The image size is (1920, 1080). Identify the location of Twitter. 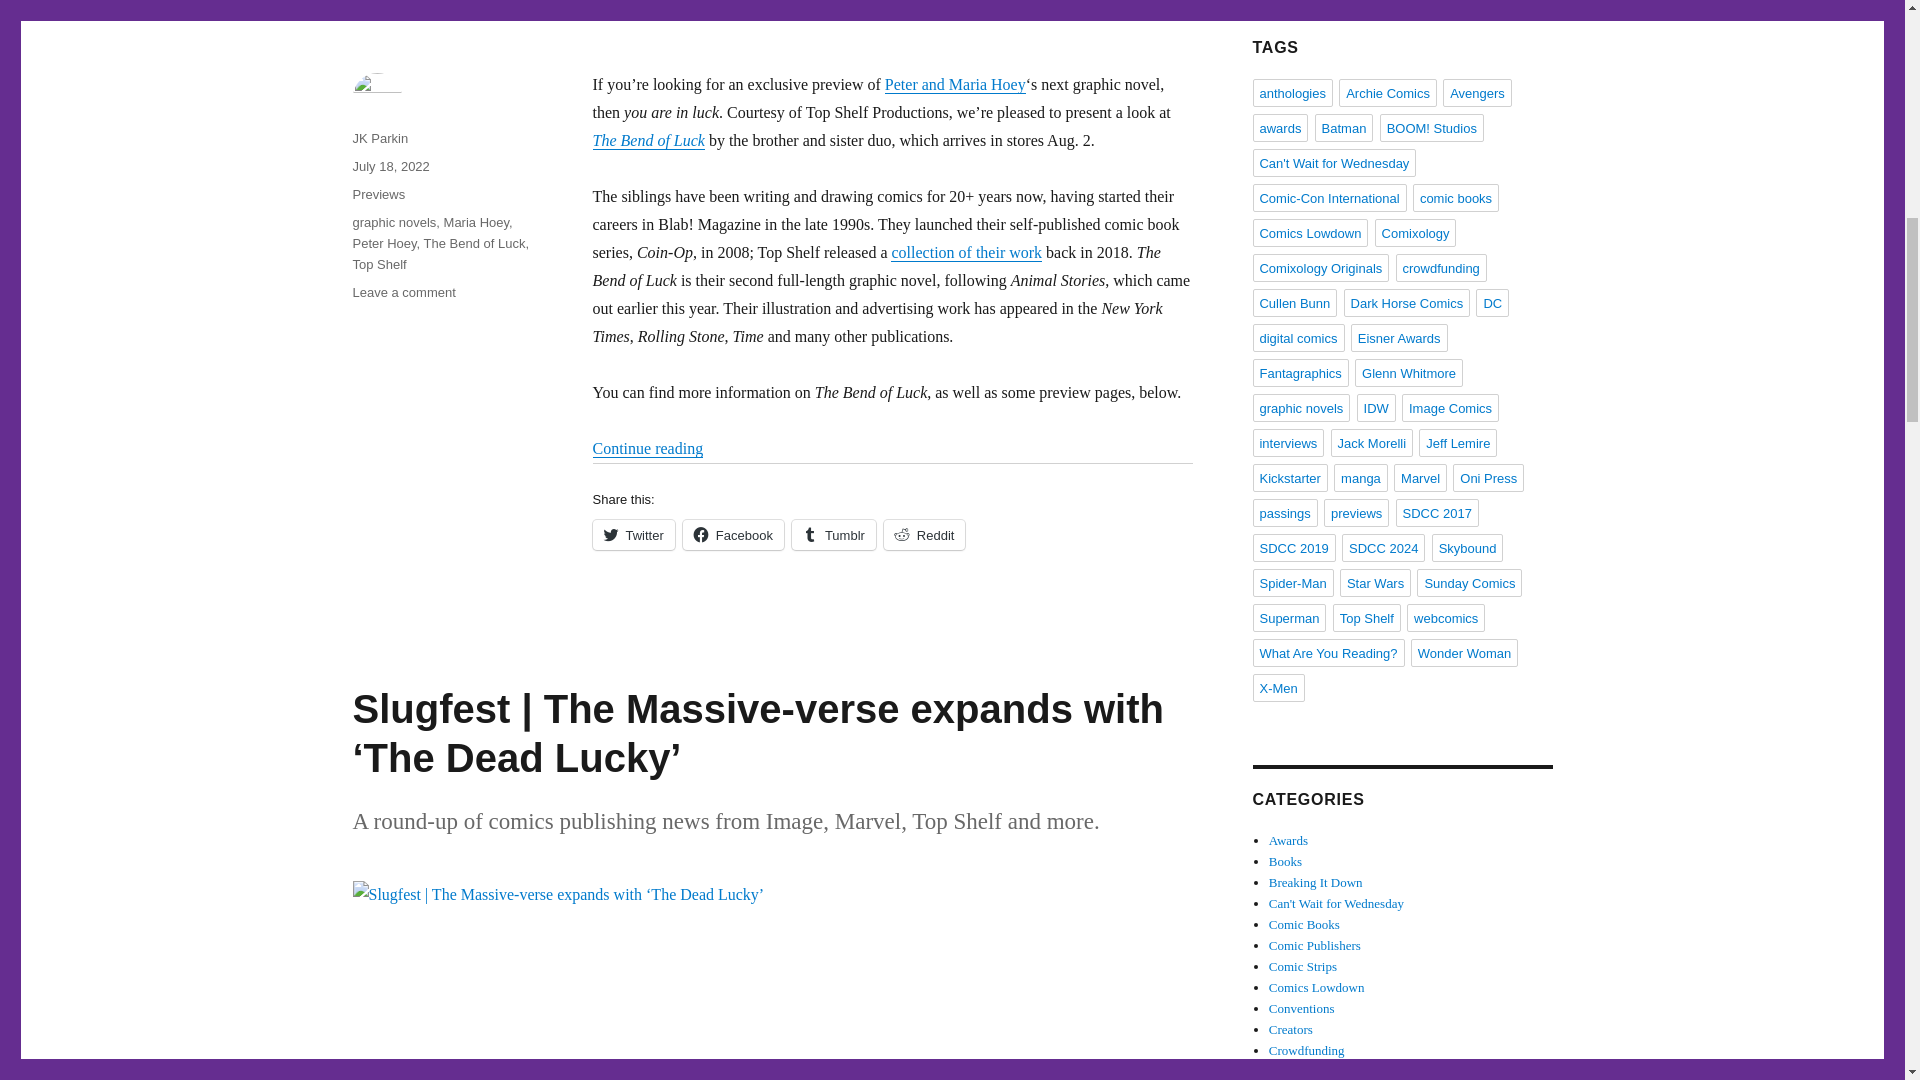
(632, 534).